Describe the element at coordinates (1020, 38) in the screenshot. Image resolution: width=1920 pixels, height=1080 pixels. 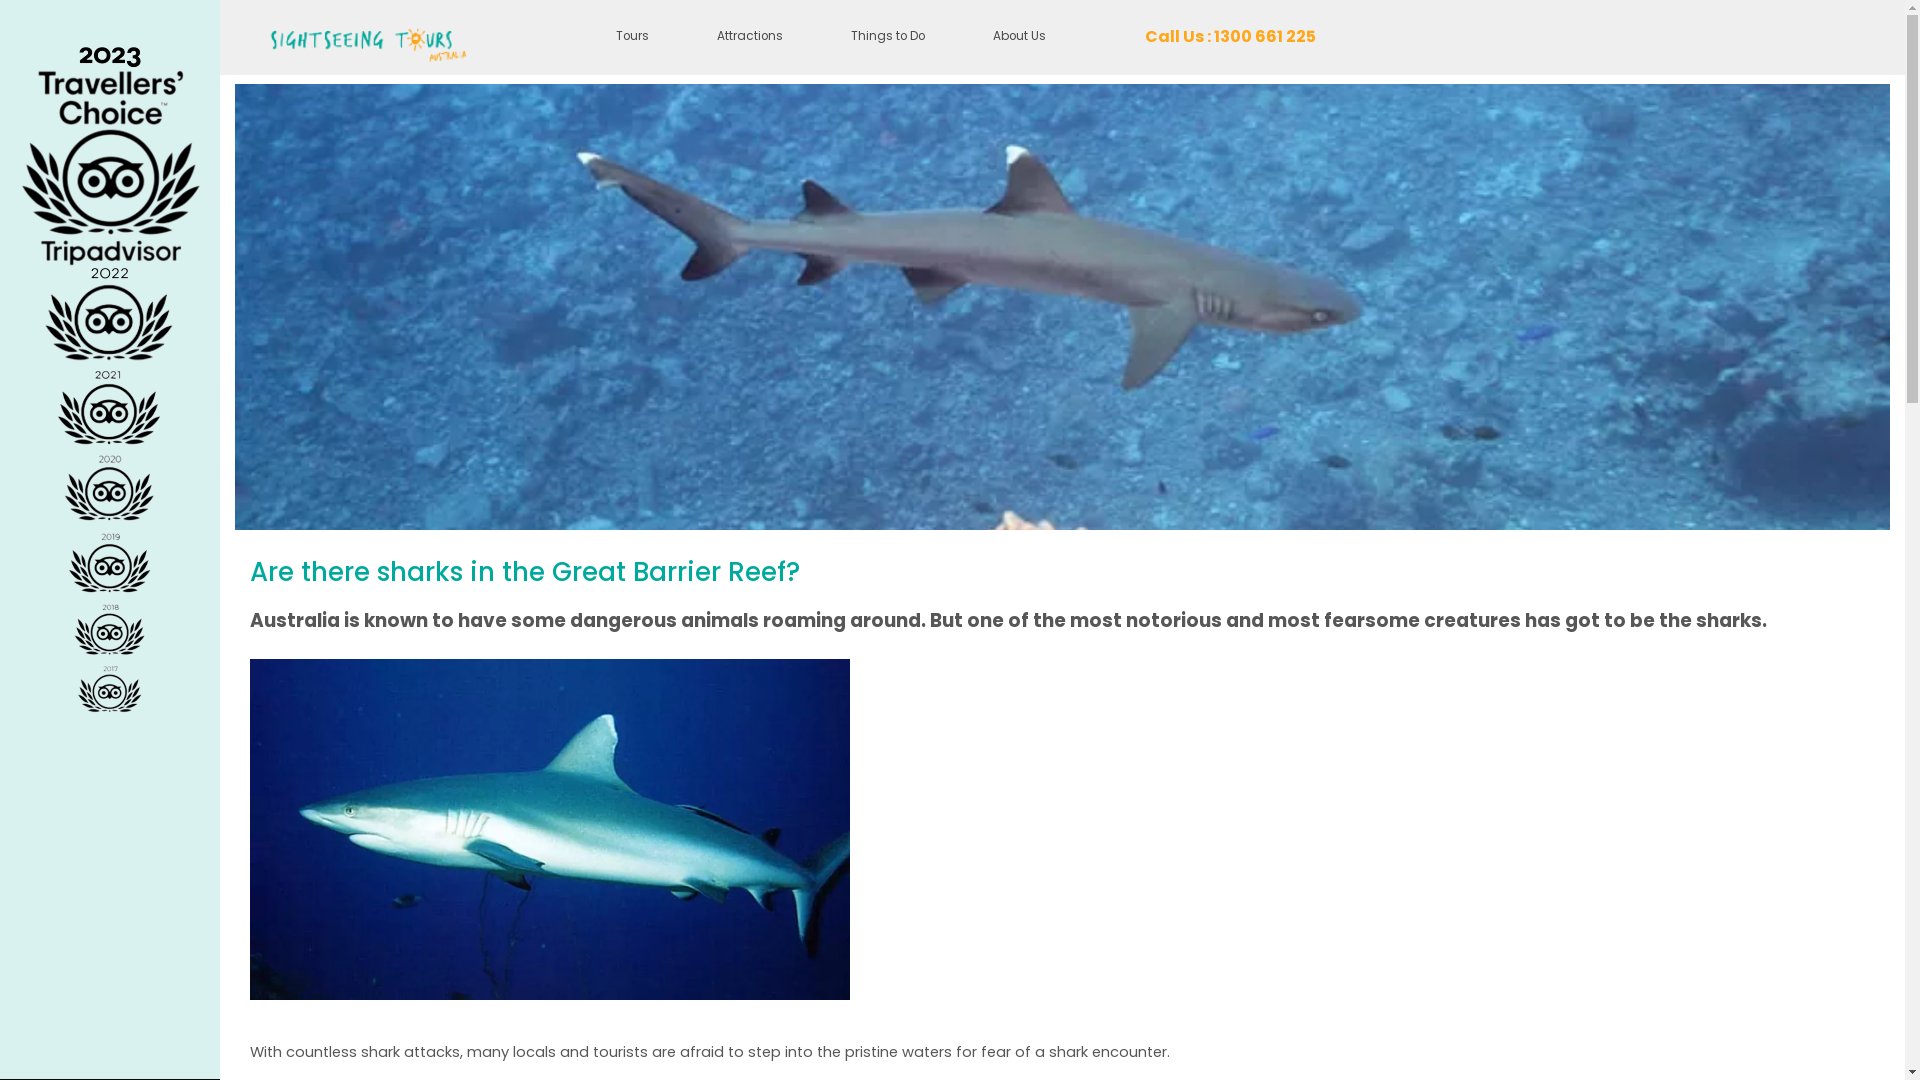
I see `About Us` at that location.